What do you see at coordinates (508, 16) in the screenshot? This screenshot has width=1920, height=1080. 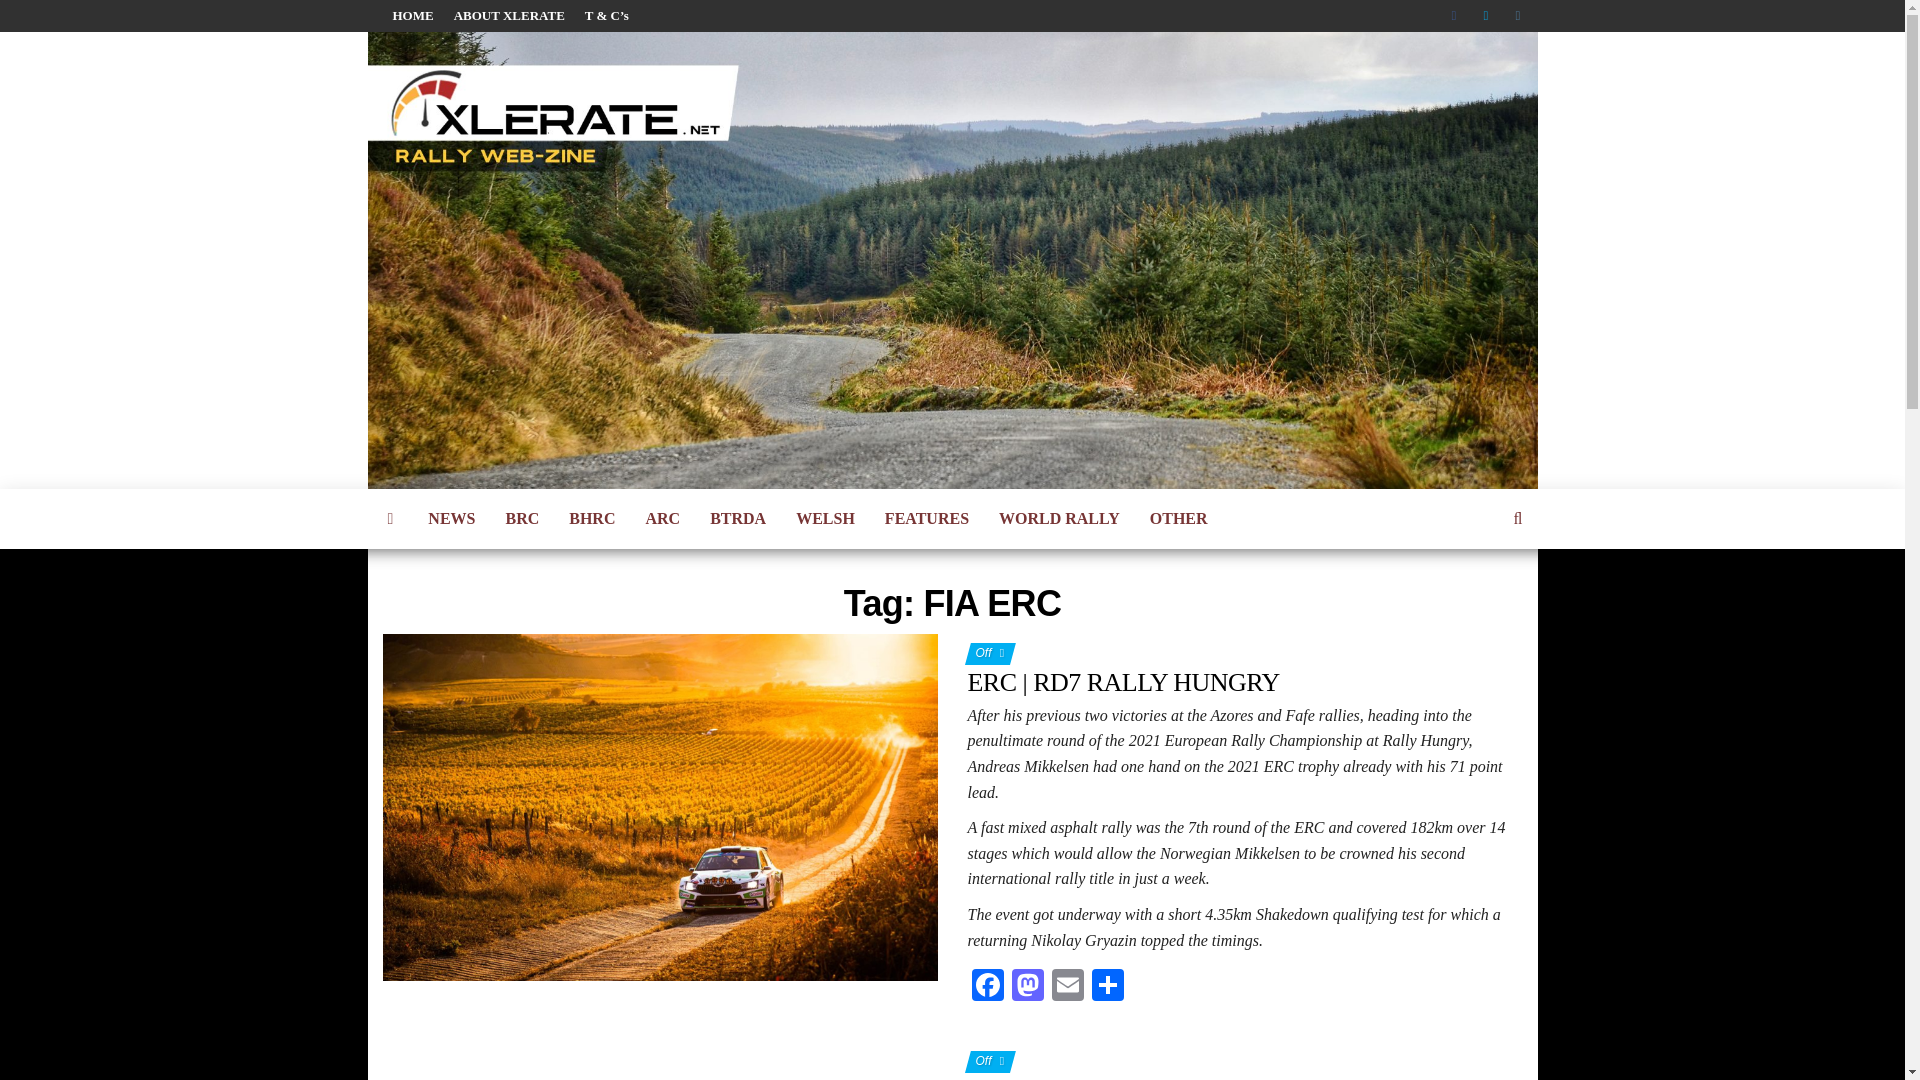 I see `ABOUT XLERATE` at bounding box center [508, 16].